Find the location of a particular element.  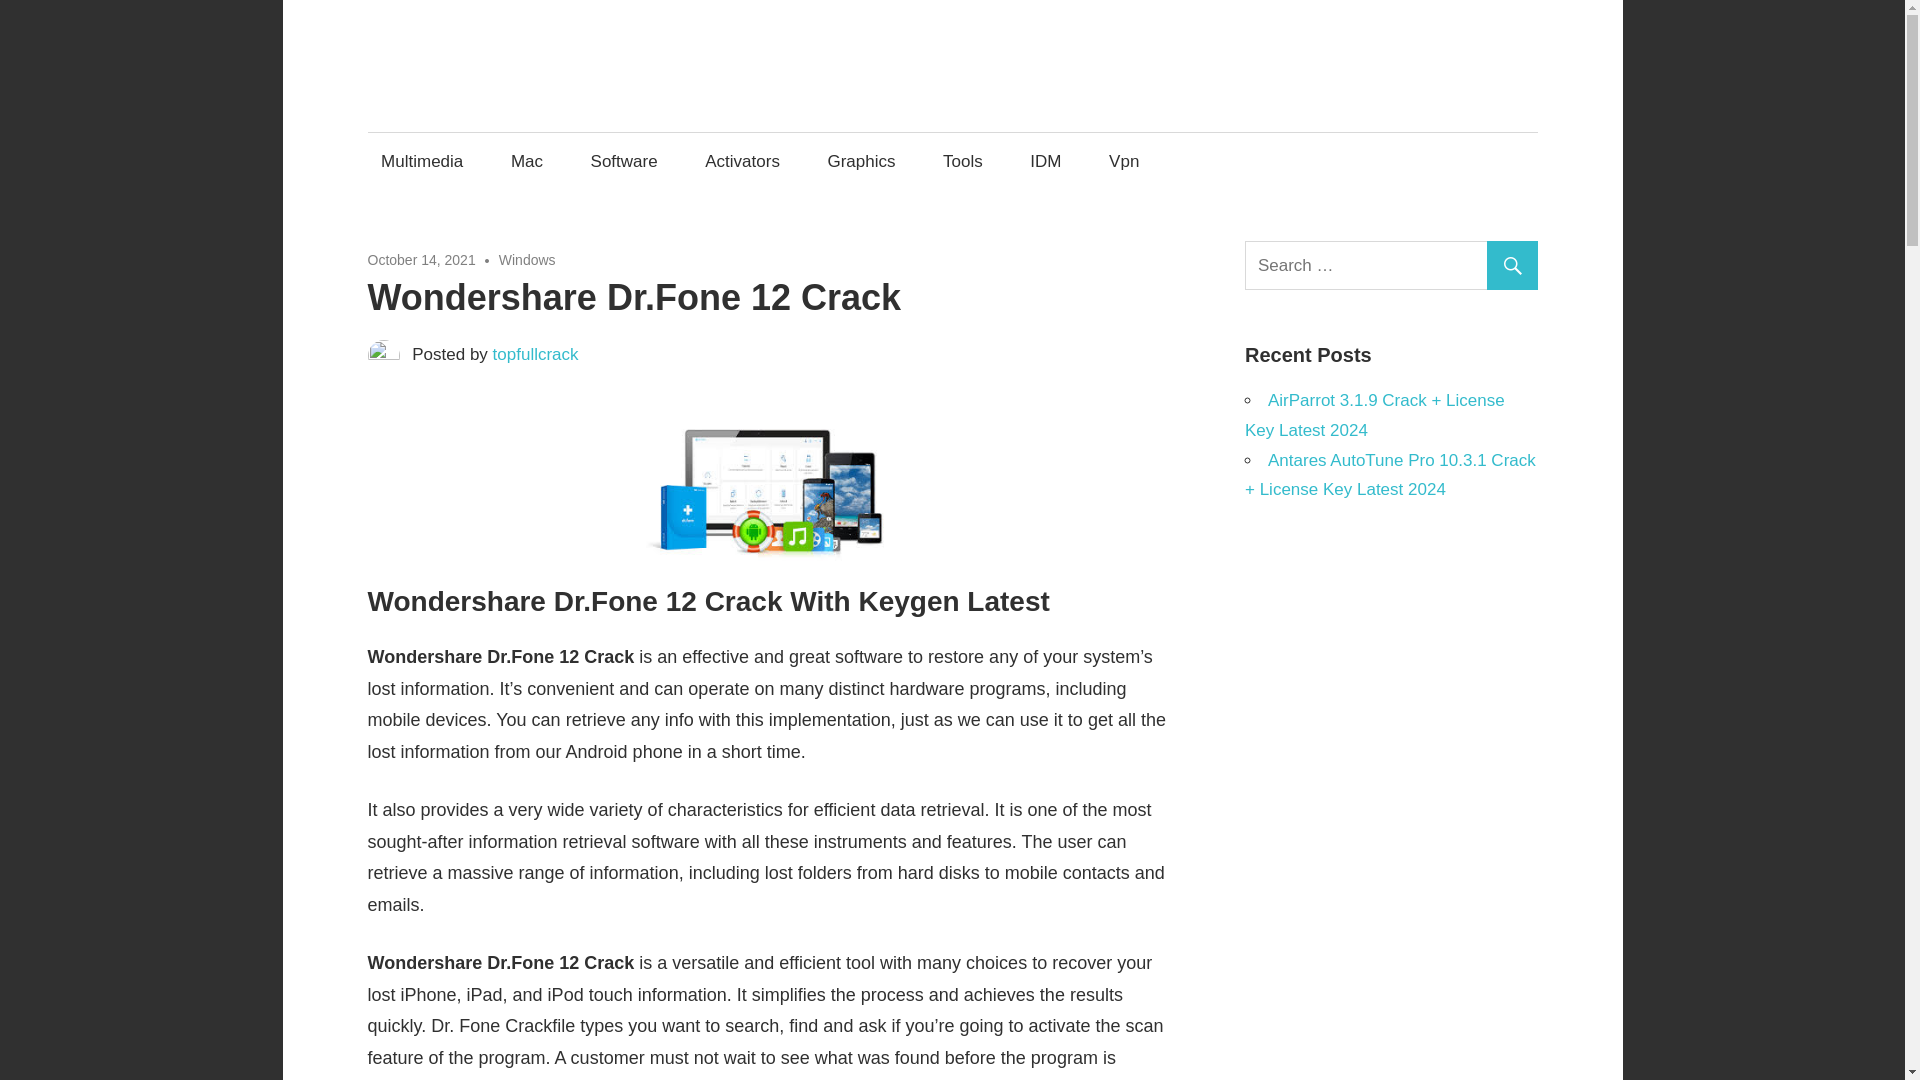

Tools is located at coordinates (962, 161).